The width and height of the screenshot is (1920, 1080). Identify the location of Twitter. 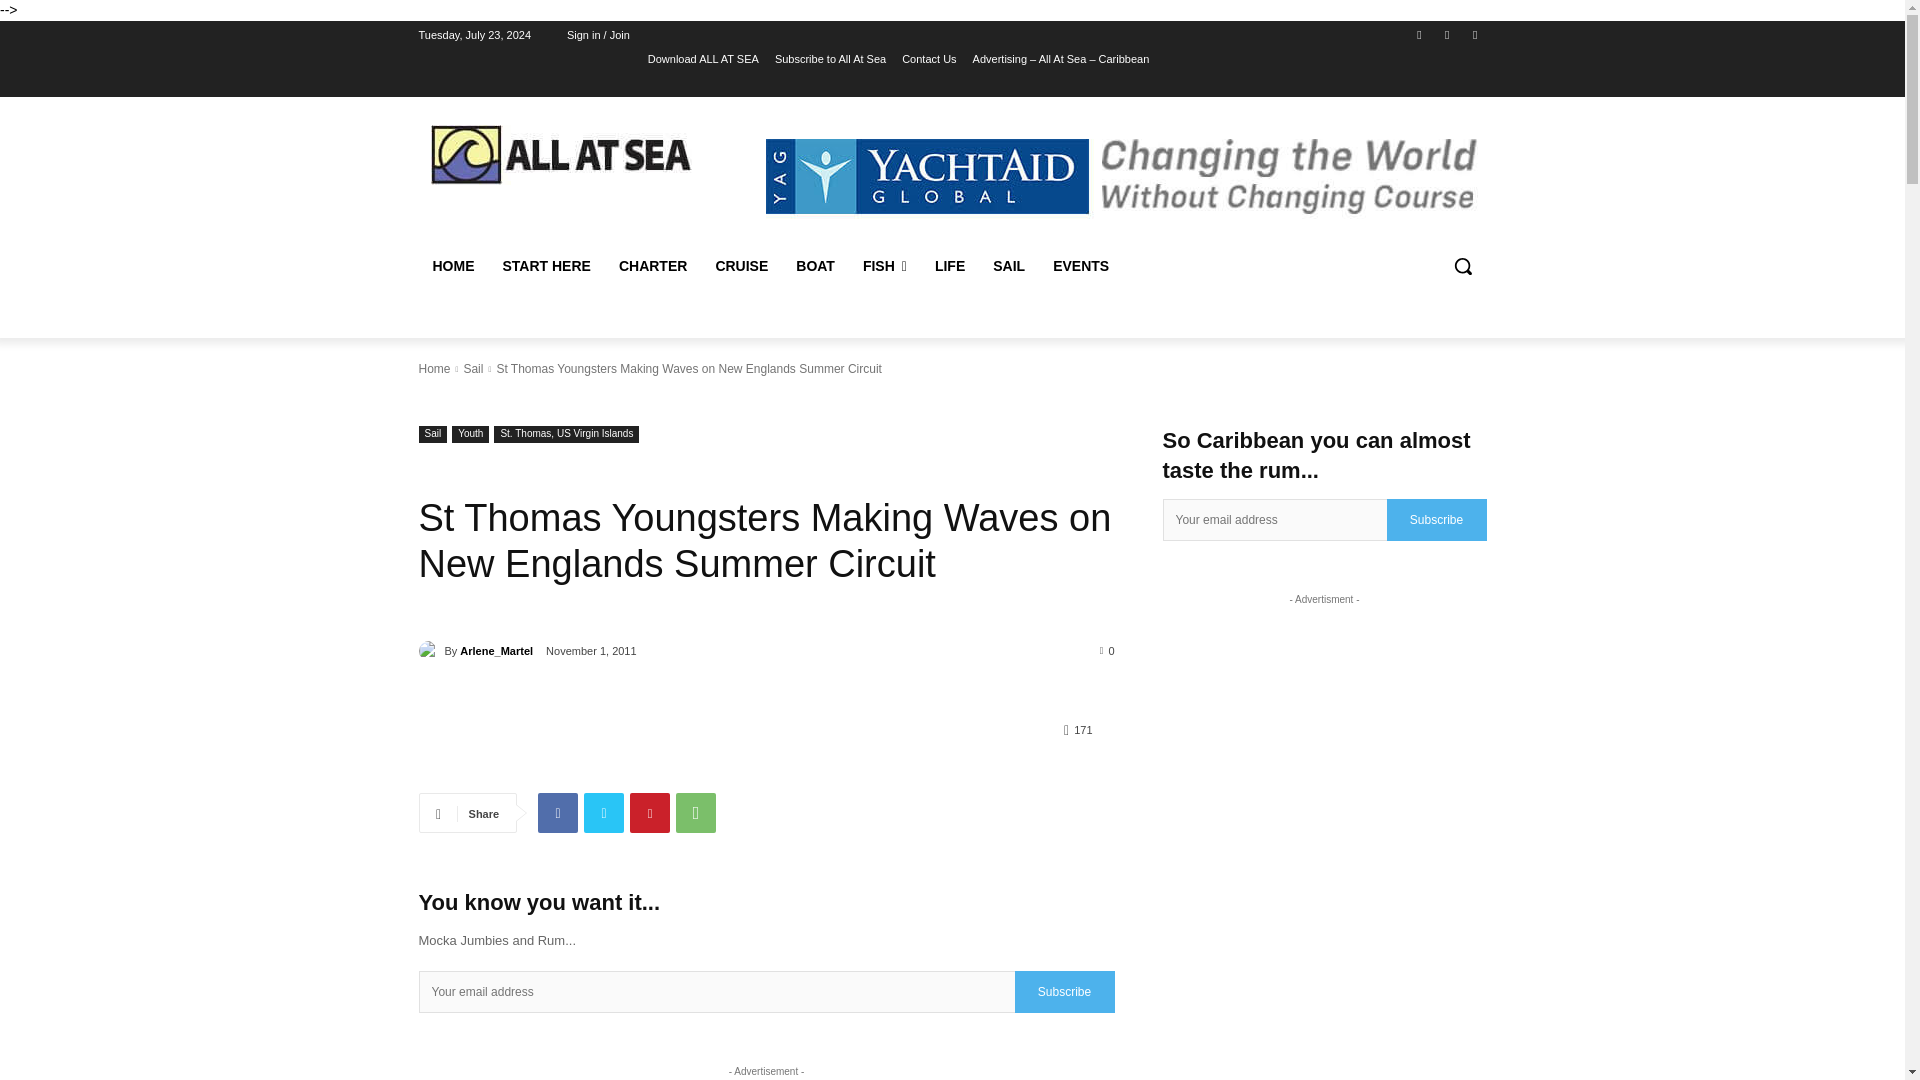
(1474, 35).